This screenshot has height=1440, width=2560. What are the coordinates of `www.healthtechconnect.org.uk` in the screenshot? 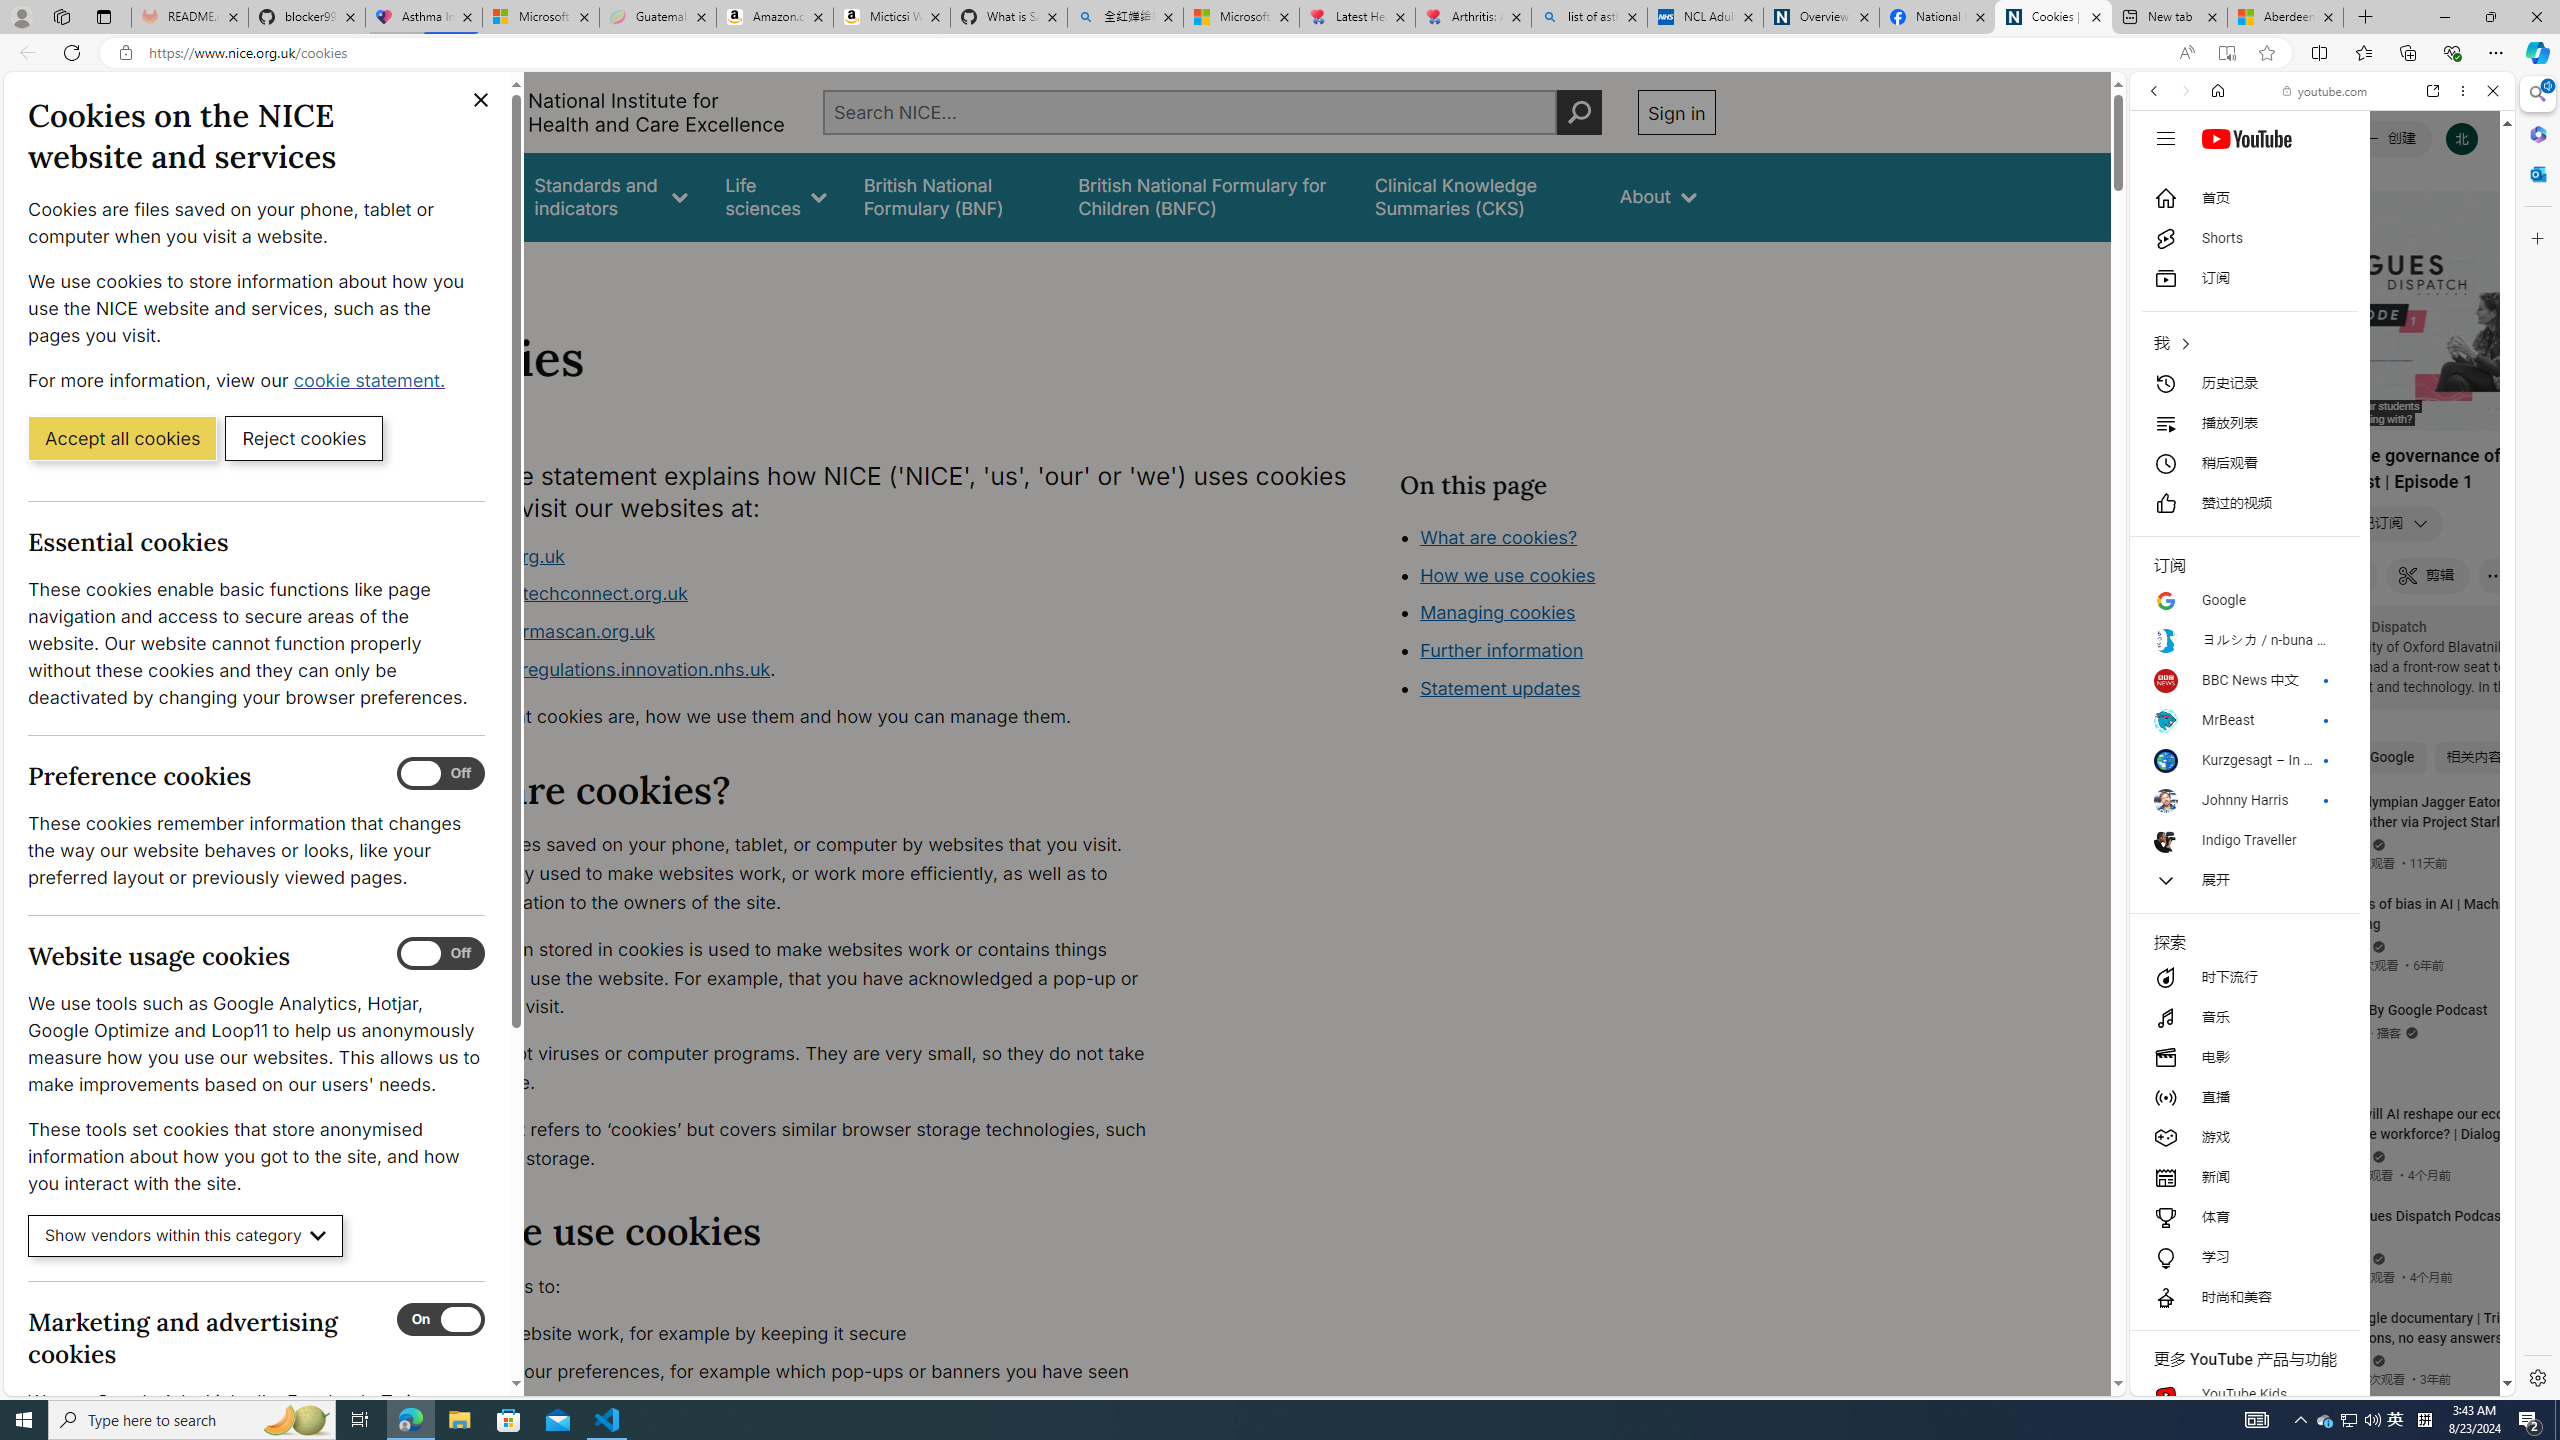 It's located at (554, 594).